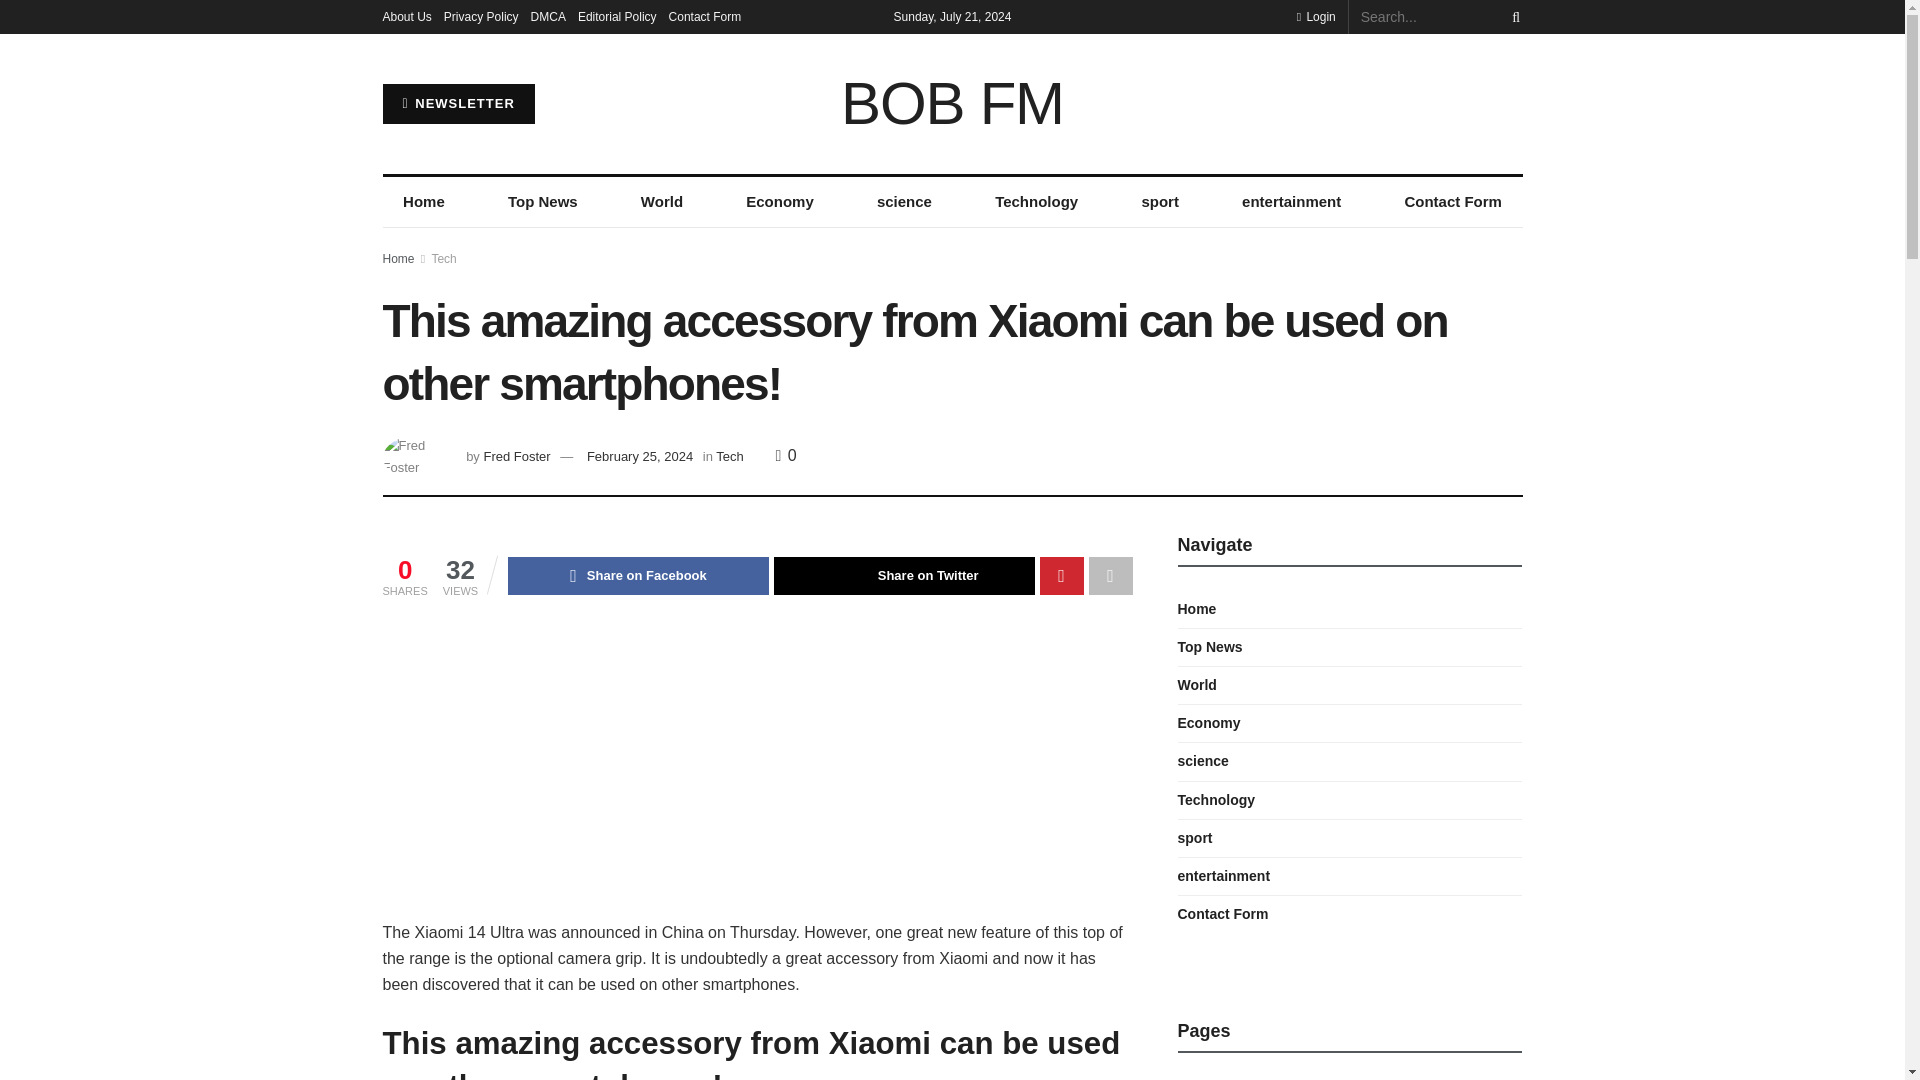 The height and width of the screenshot is (1080, 1920). I want to click on Tech, so click(443, 258).